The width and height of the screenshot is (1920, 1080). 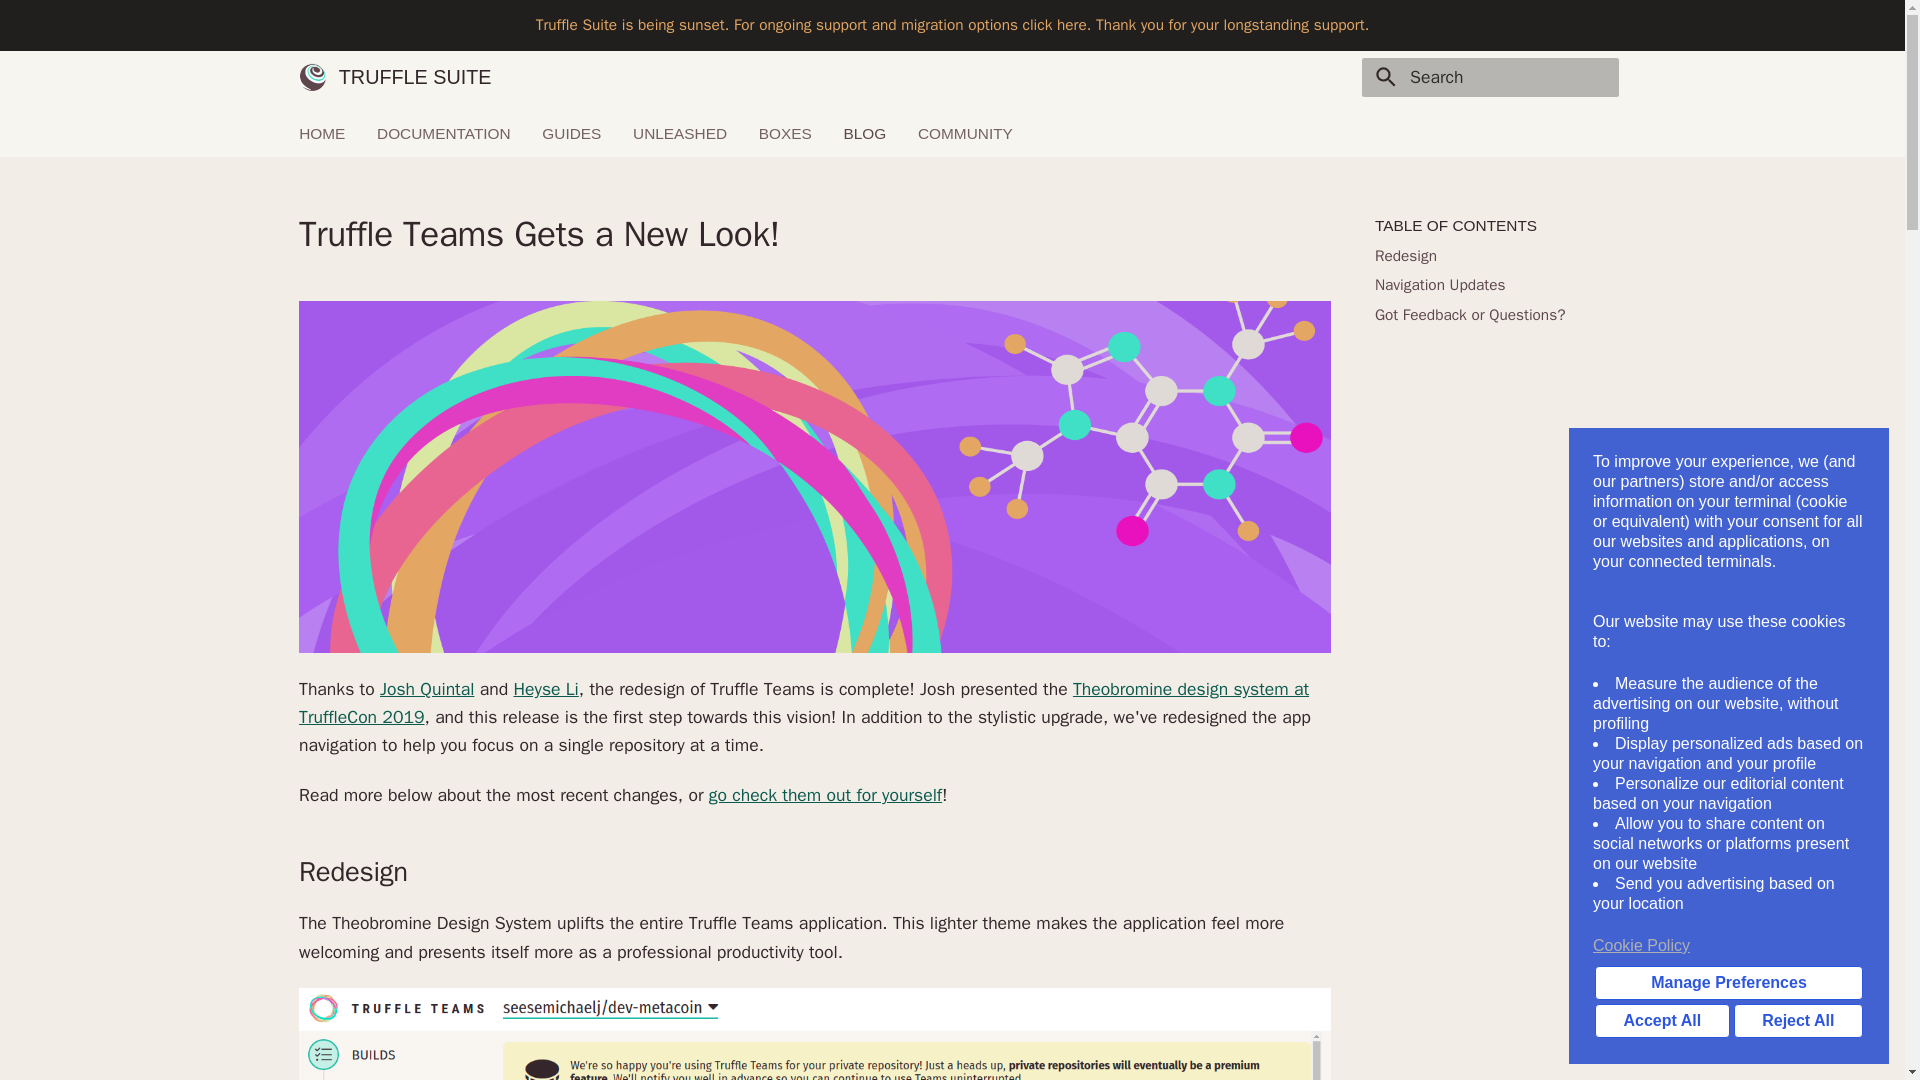 What do you see at coordinates (312, 77) in the screenshot?
I see `Truffle Suite` at bounding box center [312, 77].